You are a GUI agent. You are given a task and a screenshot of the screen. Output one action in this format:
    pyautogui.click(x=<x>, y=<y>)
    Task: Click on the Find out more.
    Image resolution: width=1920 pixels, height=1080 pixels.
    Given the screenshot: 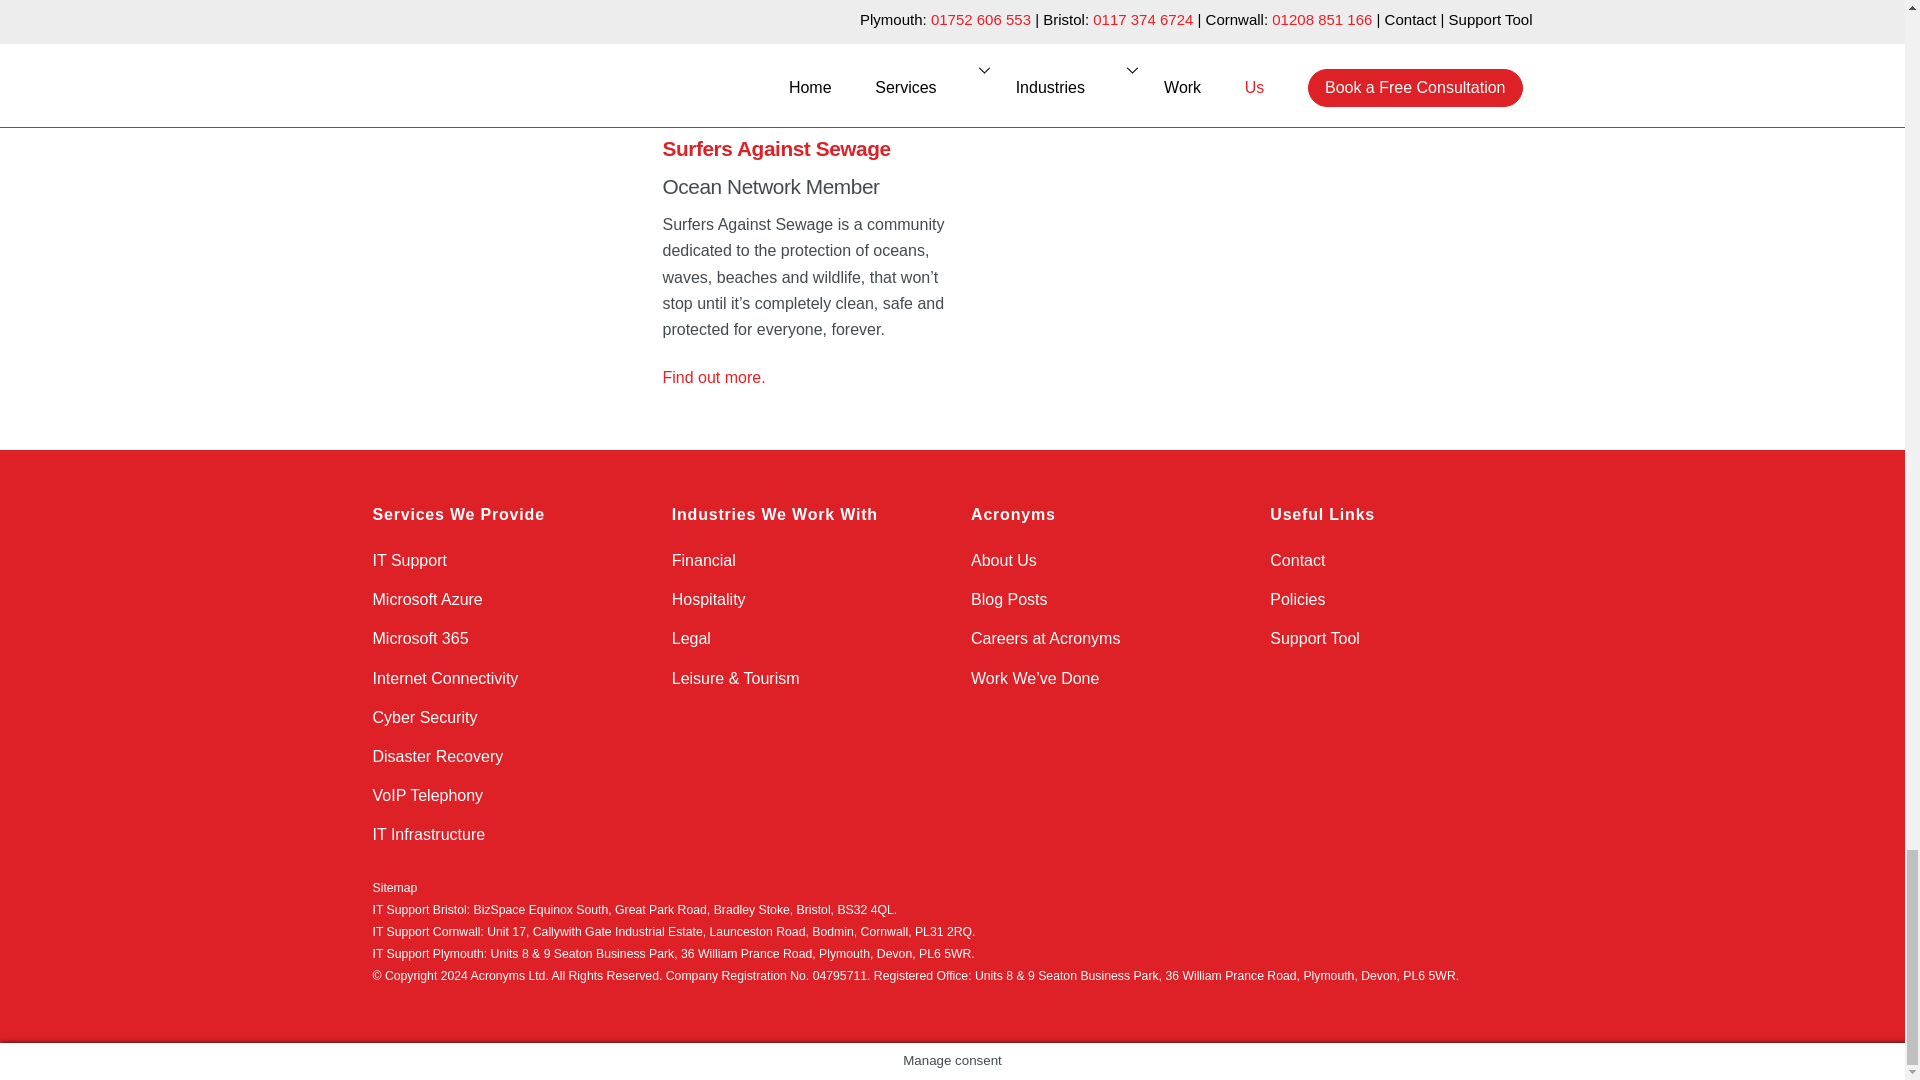 What is the action you would take?
    pyautogui.click(x=737, y=42)
    